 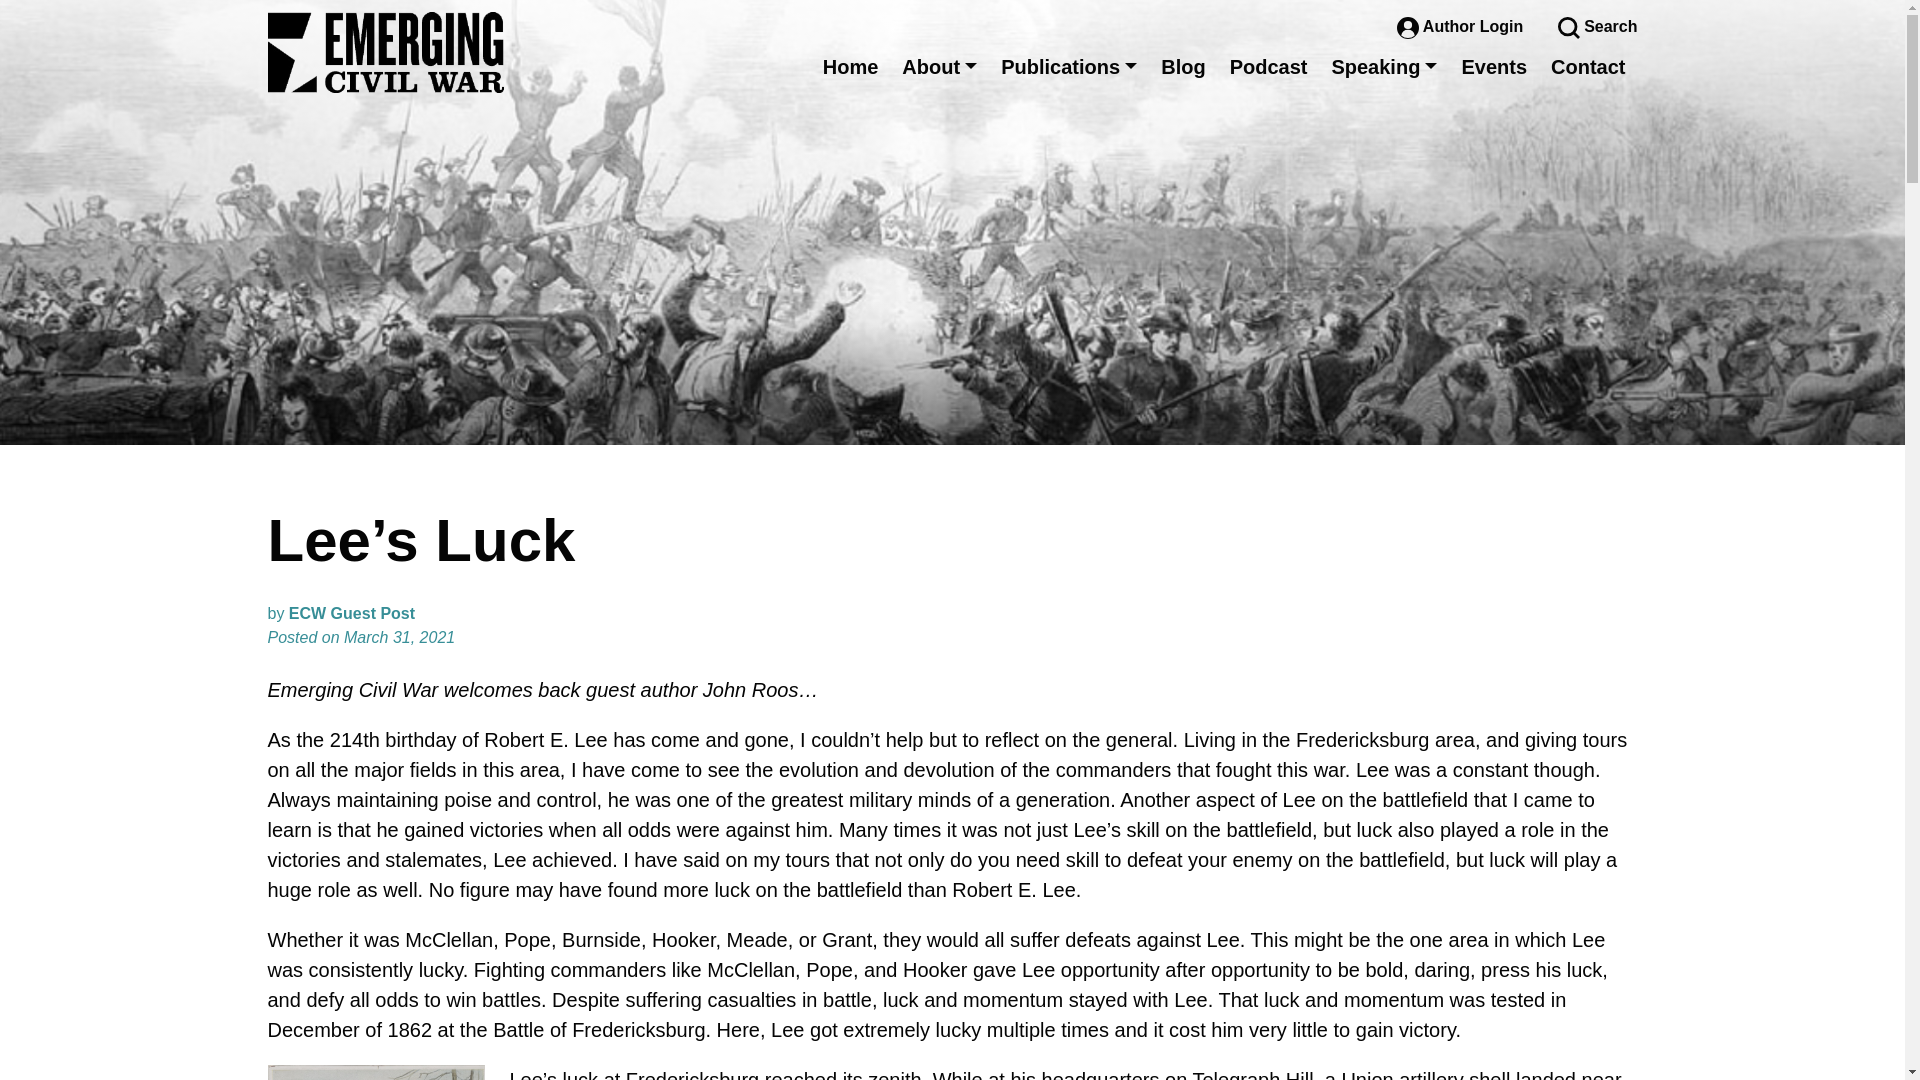 What do you see at coordinates (1462, 26) in the screenshot?
I see `Author Login` at bounding box center [1462, 26].